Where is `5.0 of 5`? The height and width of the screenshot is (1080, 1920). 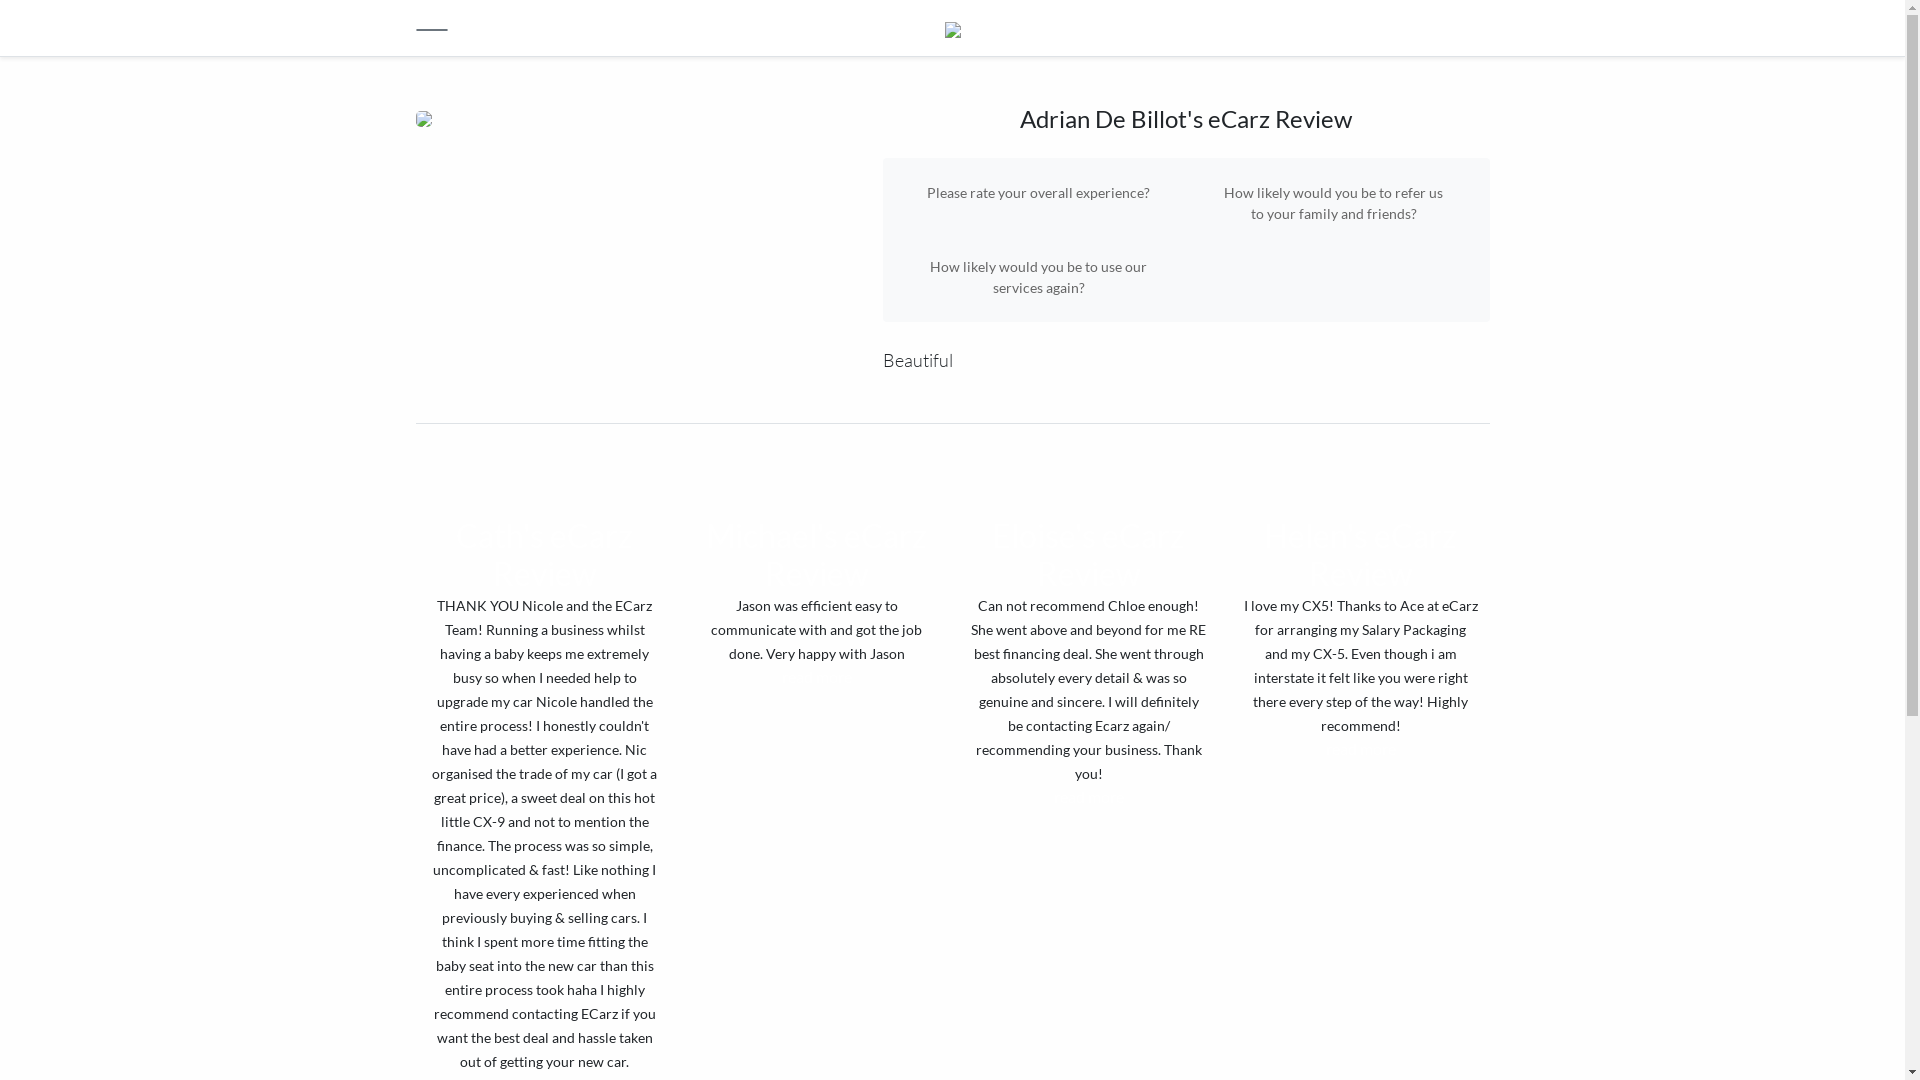
5.0 of 5 is located at coordinates (544, 484).